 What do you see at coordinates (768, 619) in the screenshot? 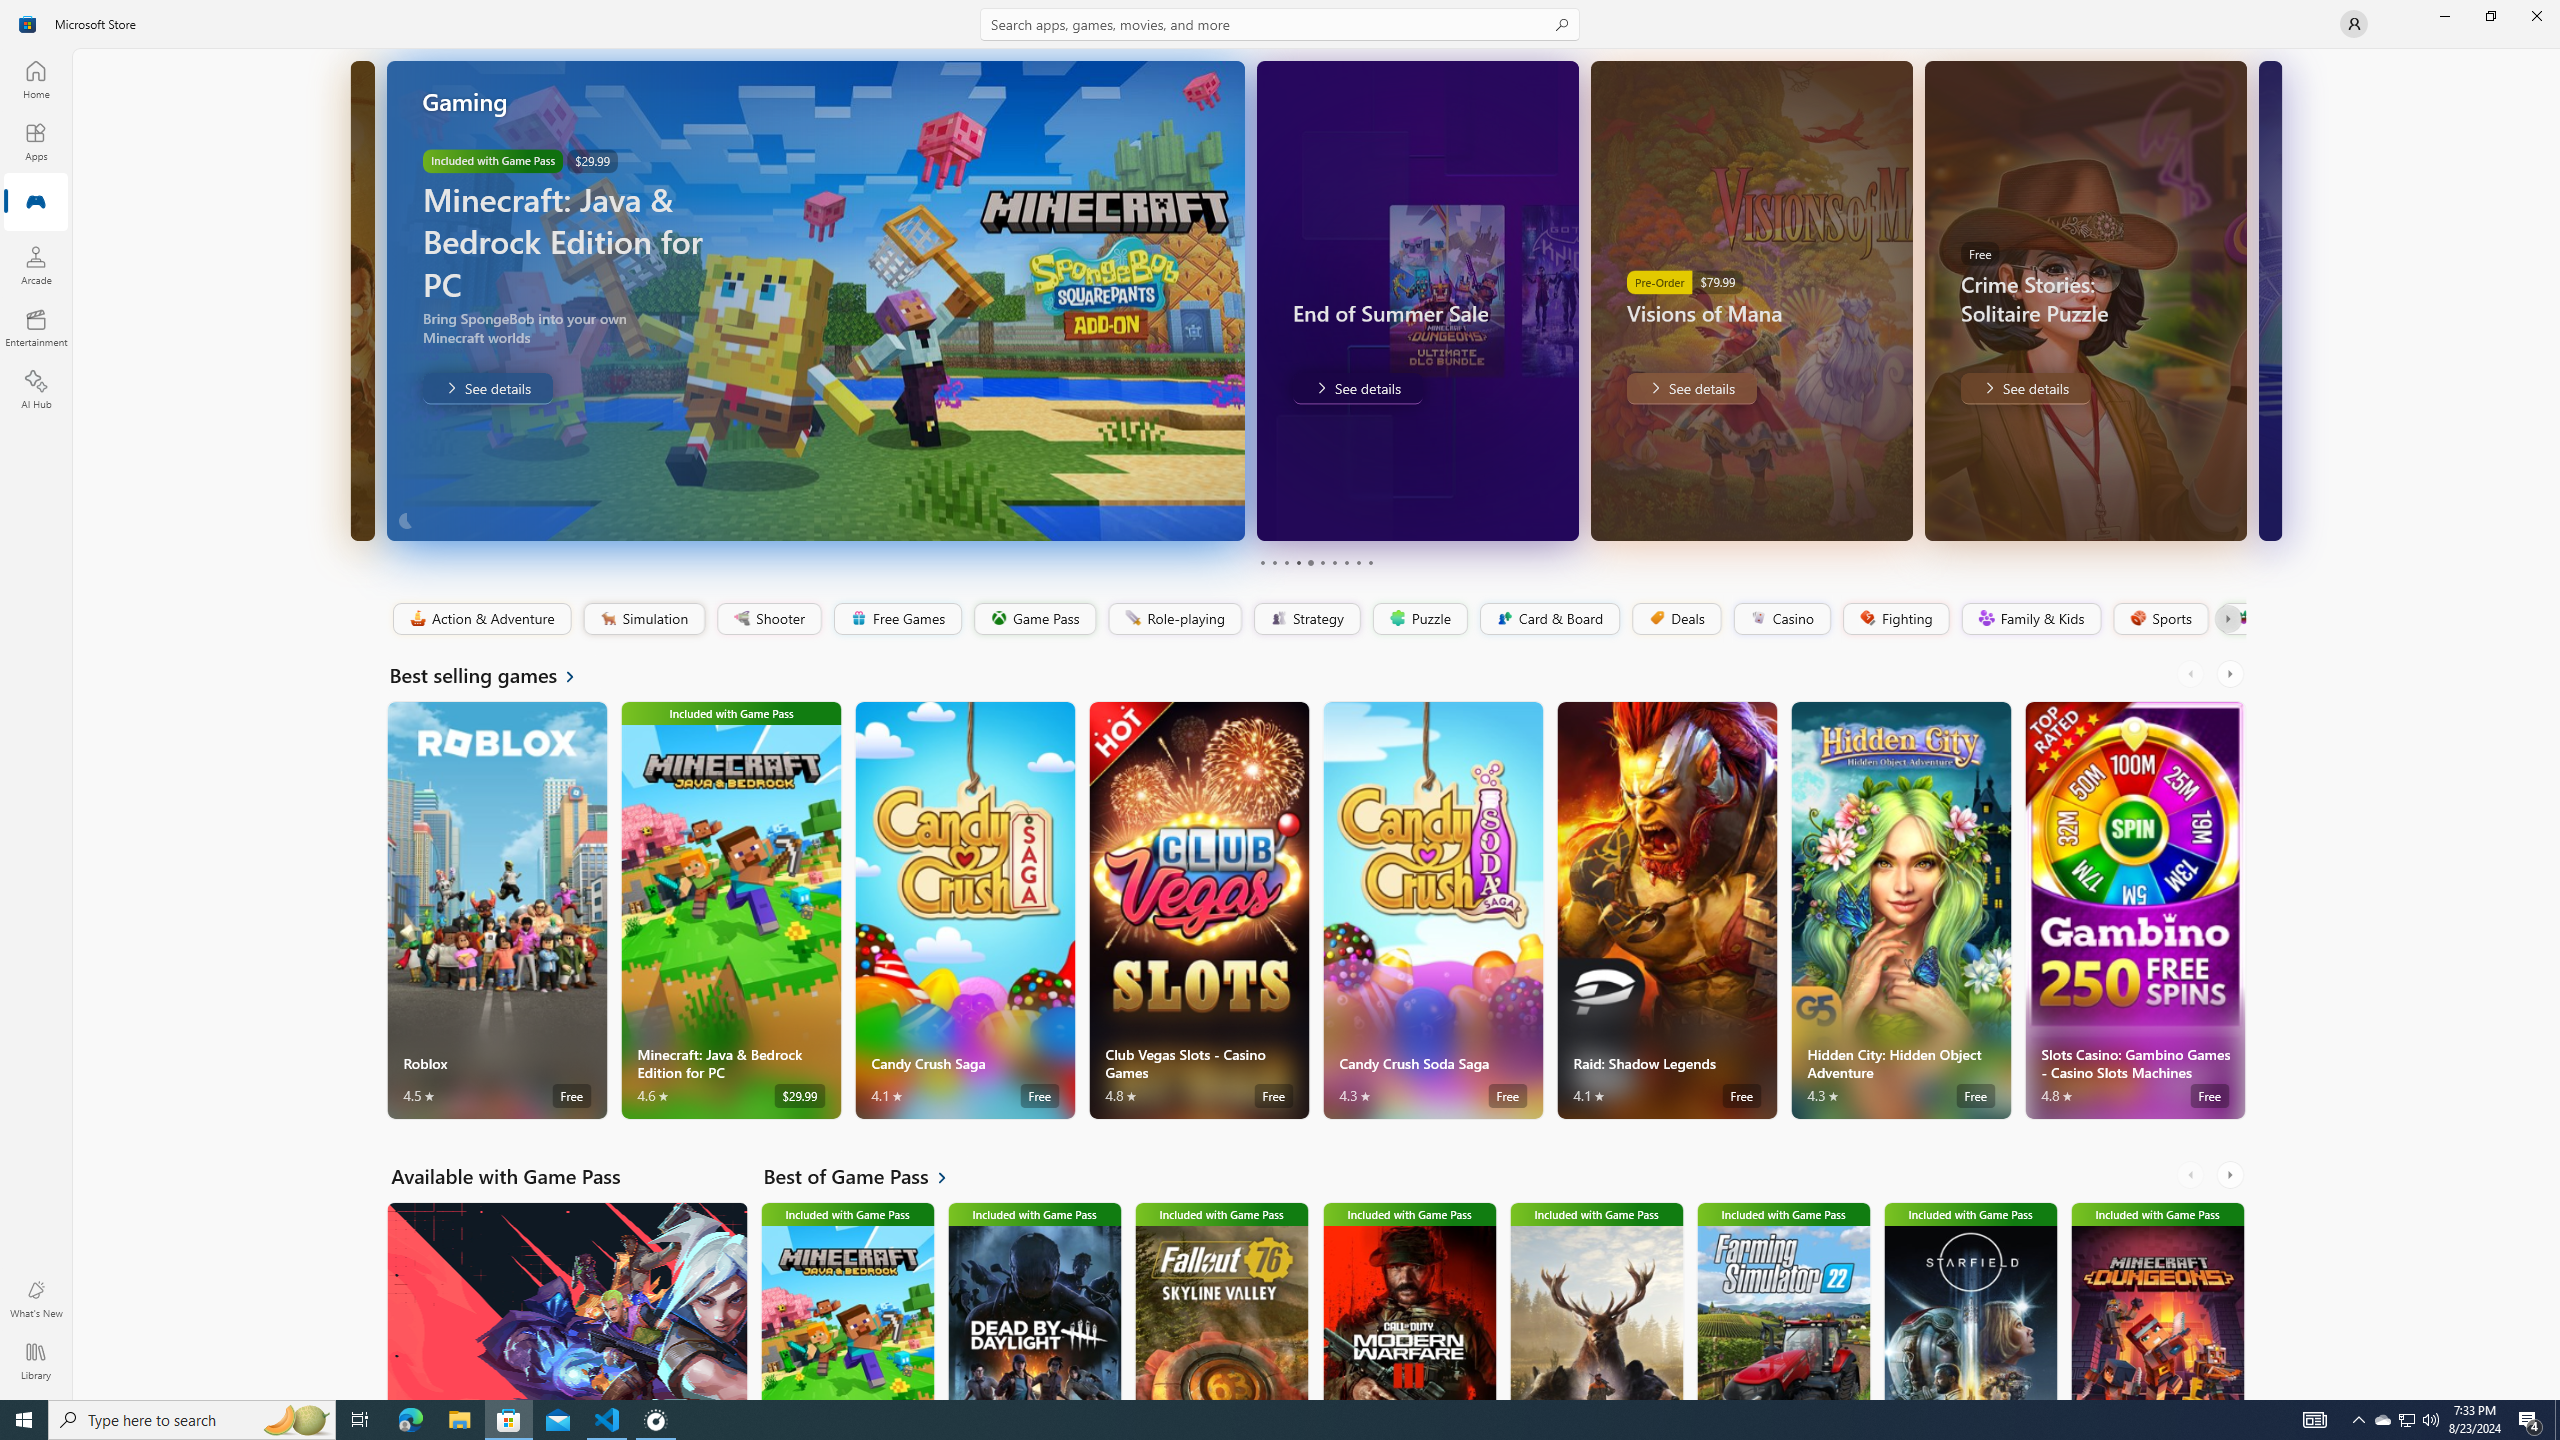
I see `Shooter` at bounding box center [768, 619].